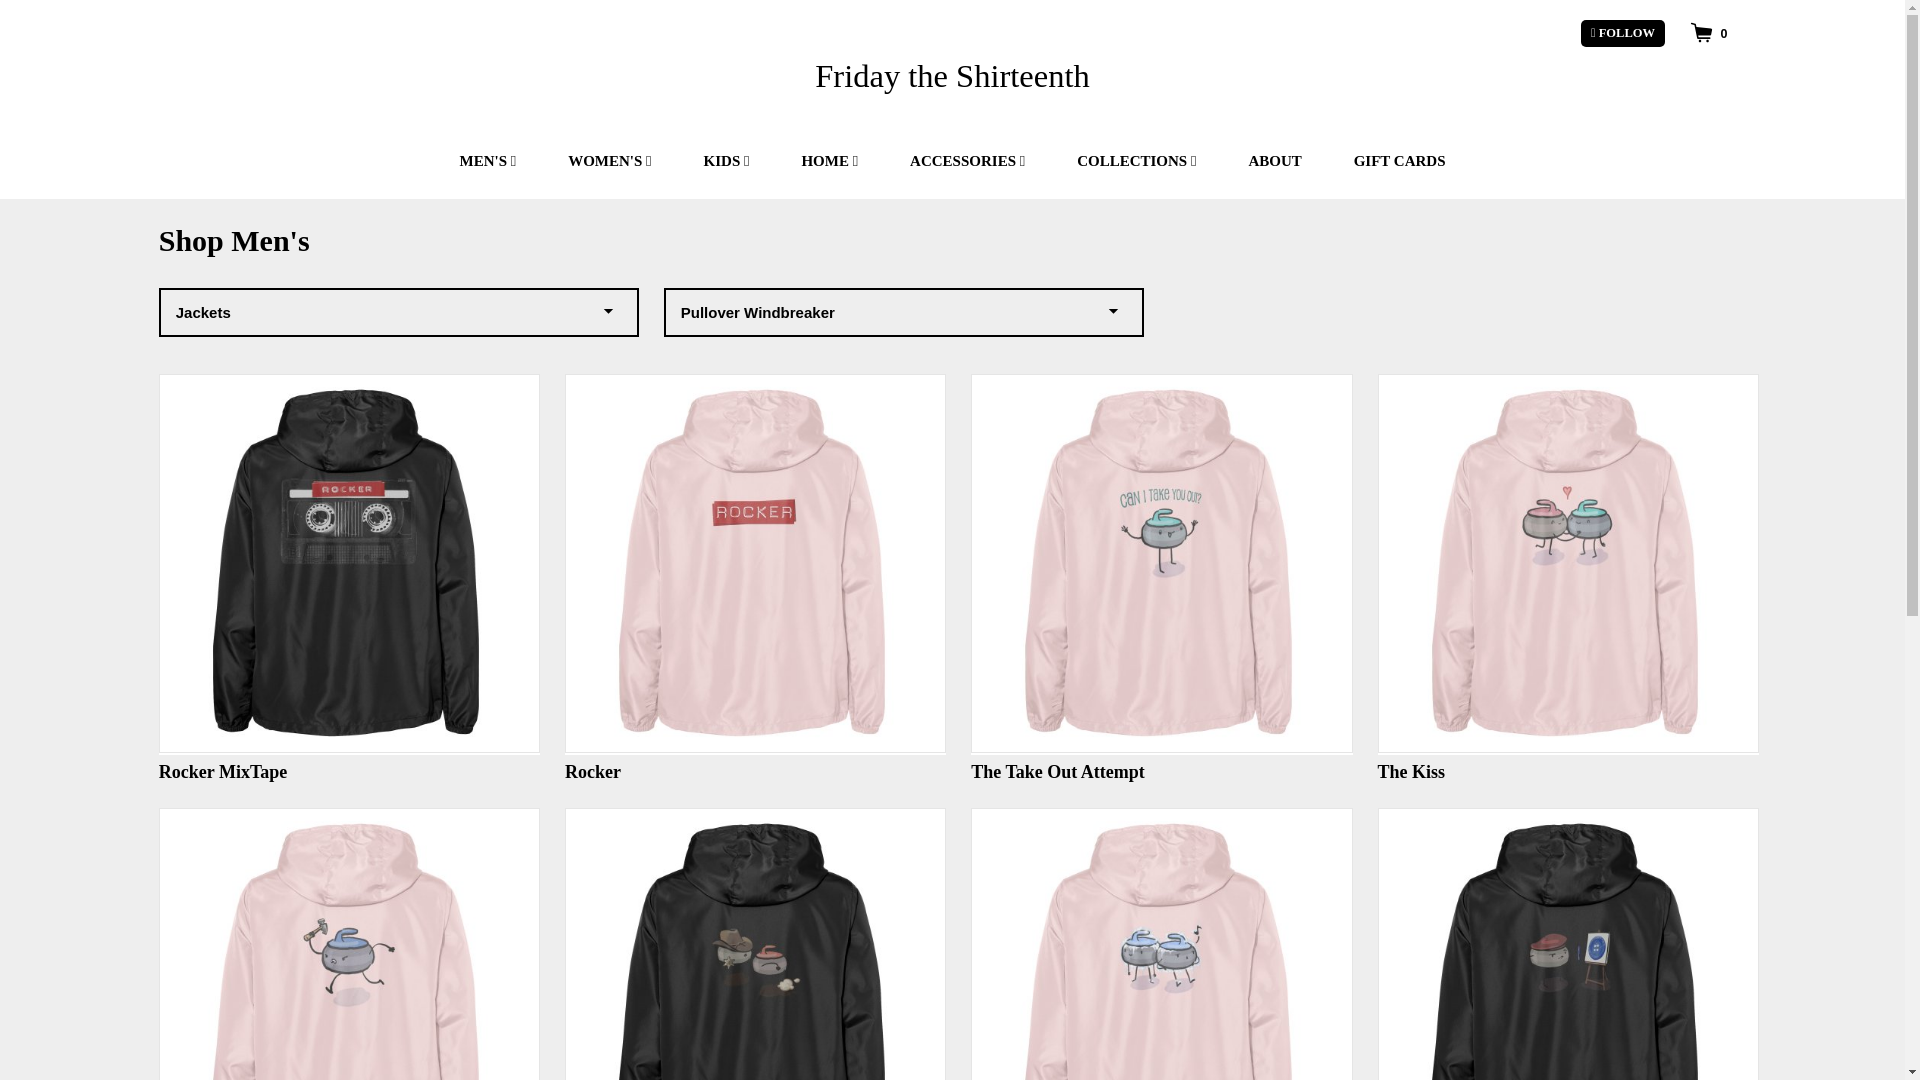  What do you see at coordinates (1274, 160) in the screenshot?
I see `About Friday the Shirteenth` at bounding box center [1274, 160].